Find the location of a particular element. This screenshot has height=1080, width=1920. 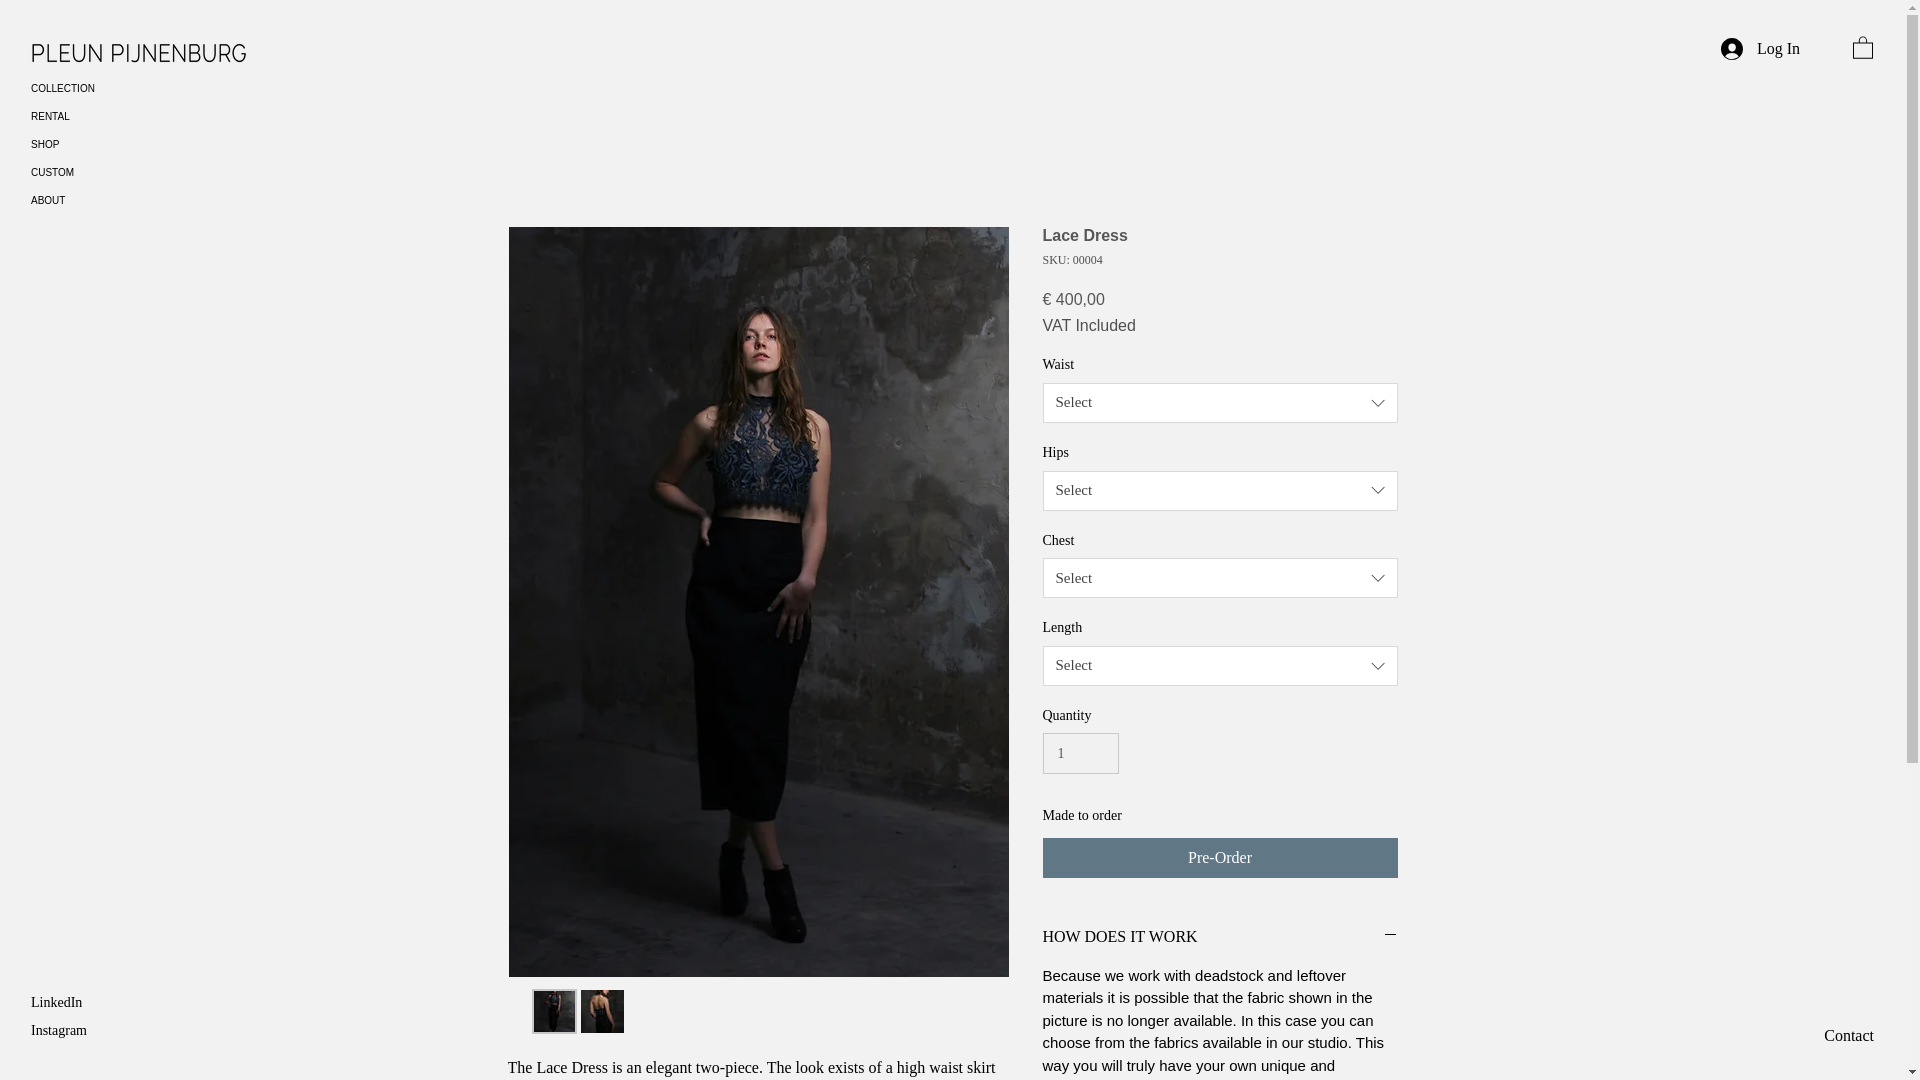

Instagram is located at coordinates (58, 1030).